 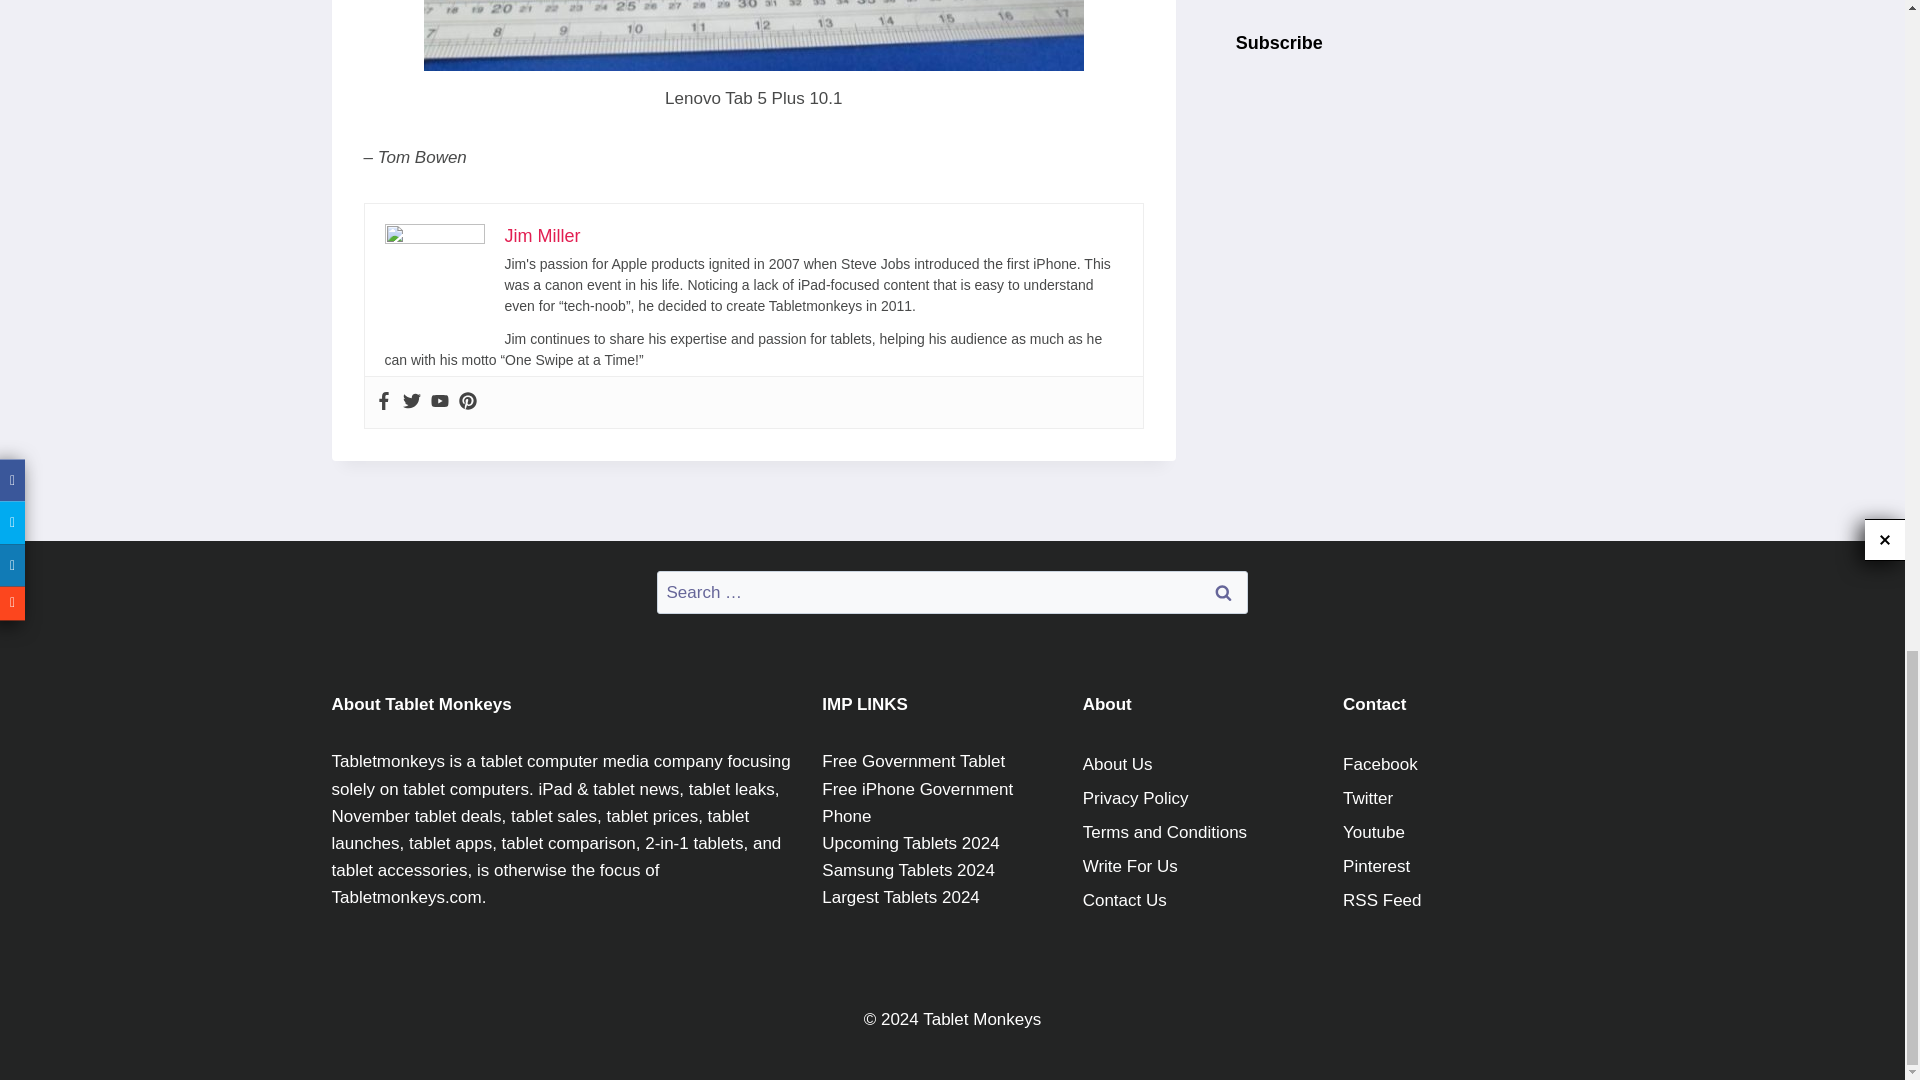 What do you see at coordinates (467, 402) in the screenshot?
I see `Pinterest` at bounding box center [467, 402].